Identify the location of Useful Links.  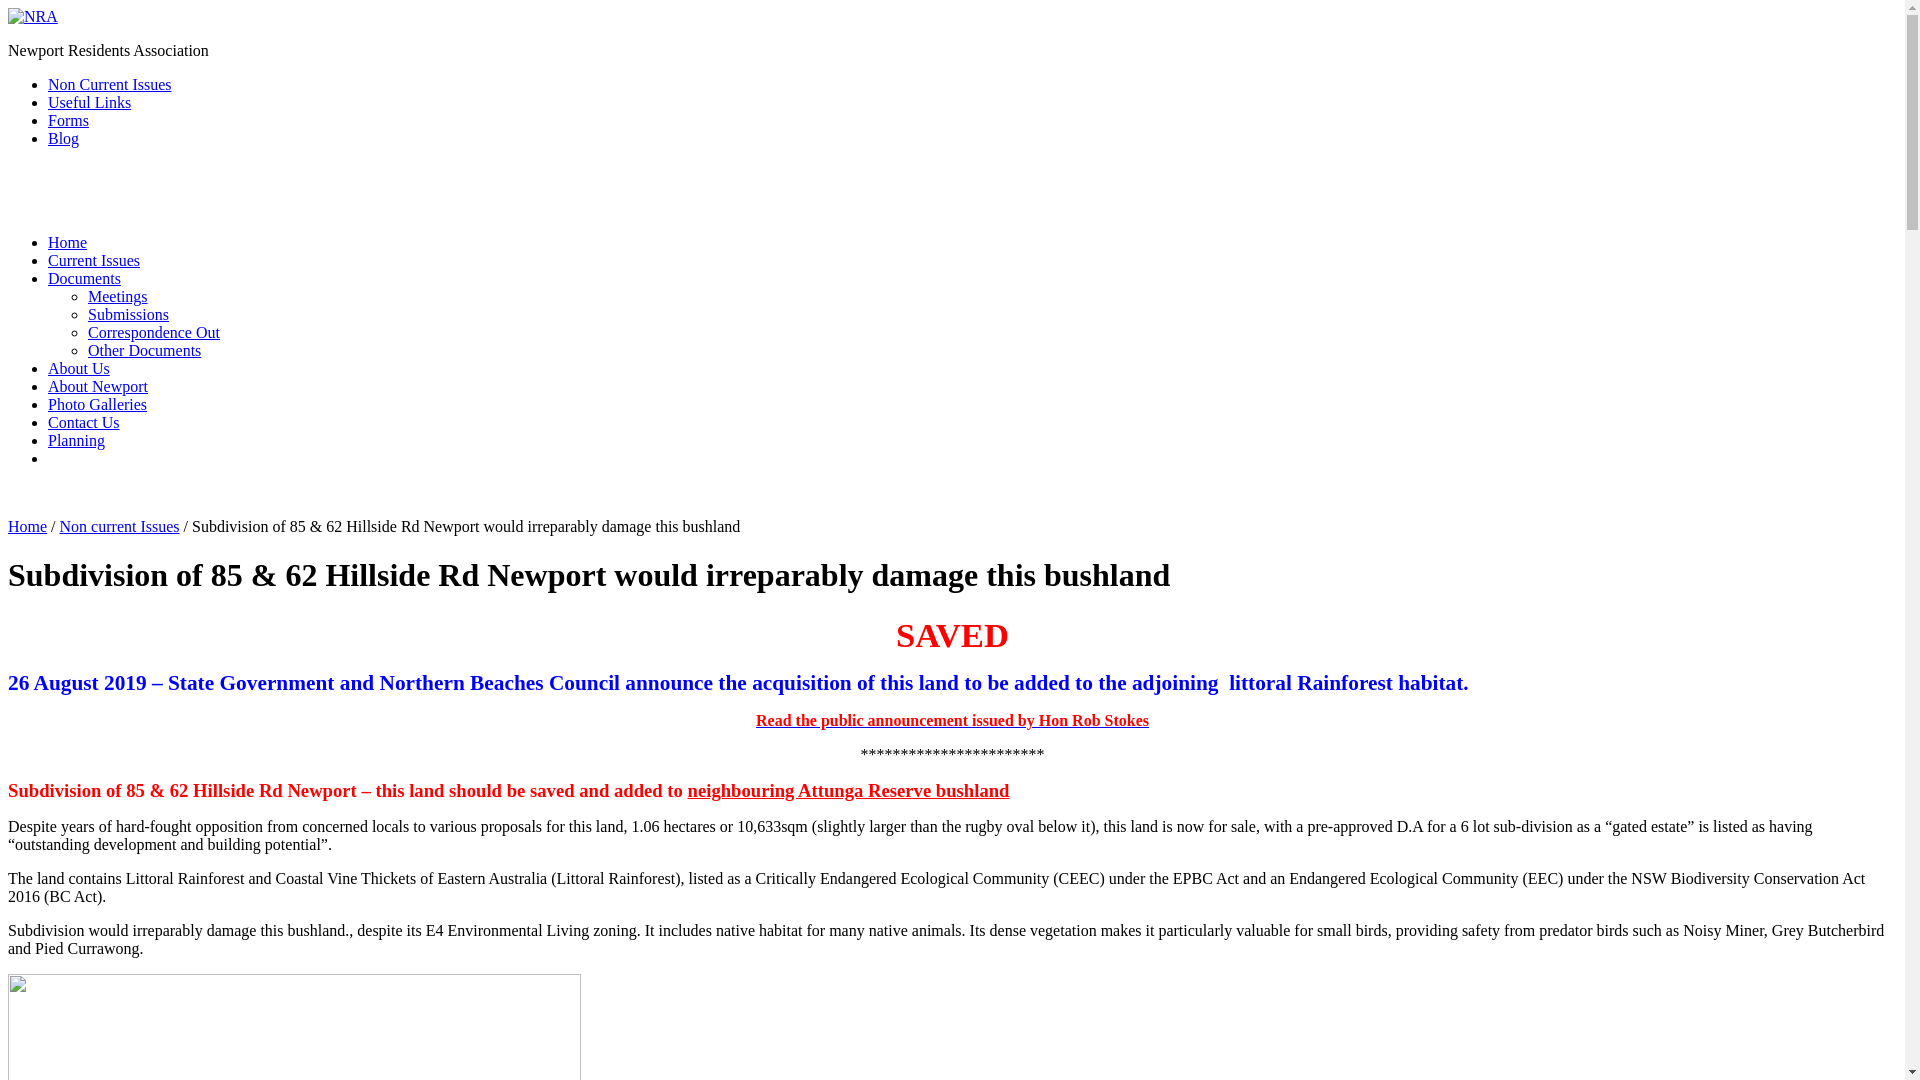
(90, 102).